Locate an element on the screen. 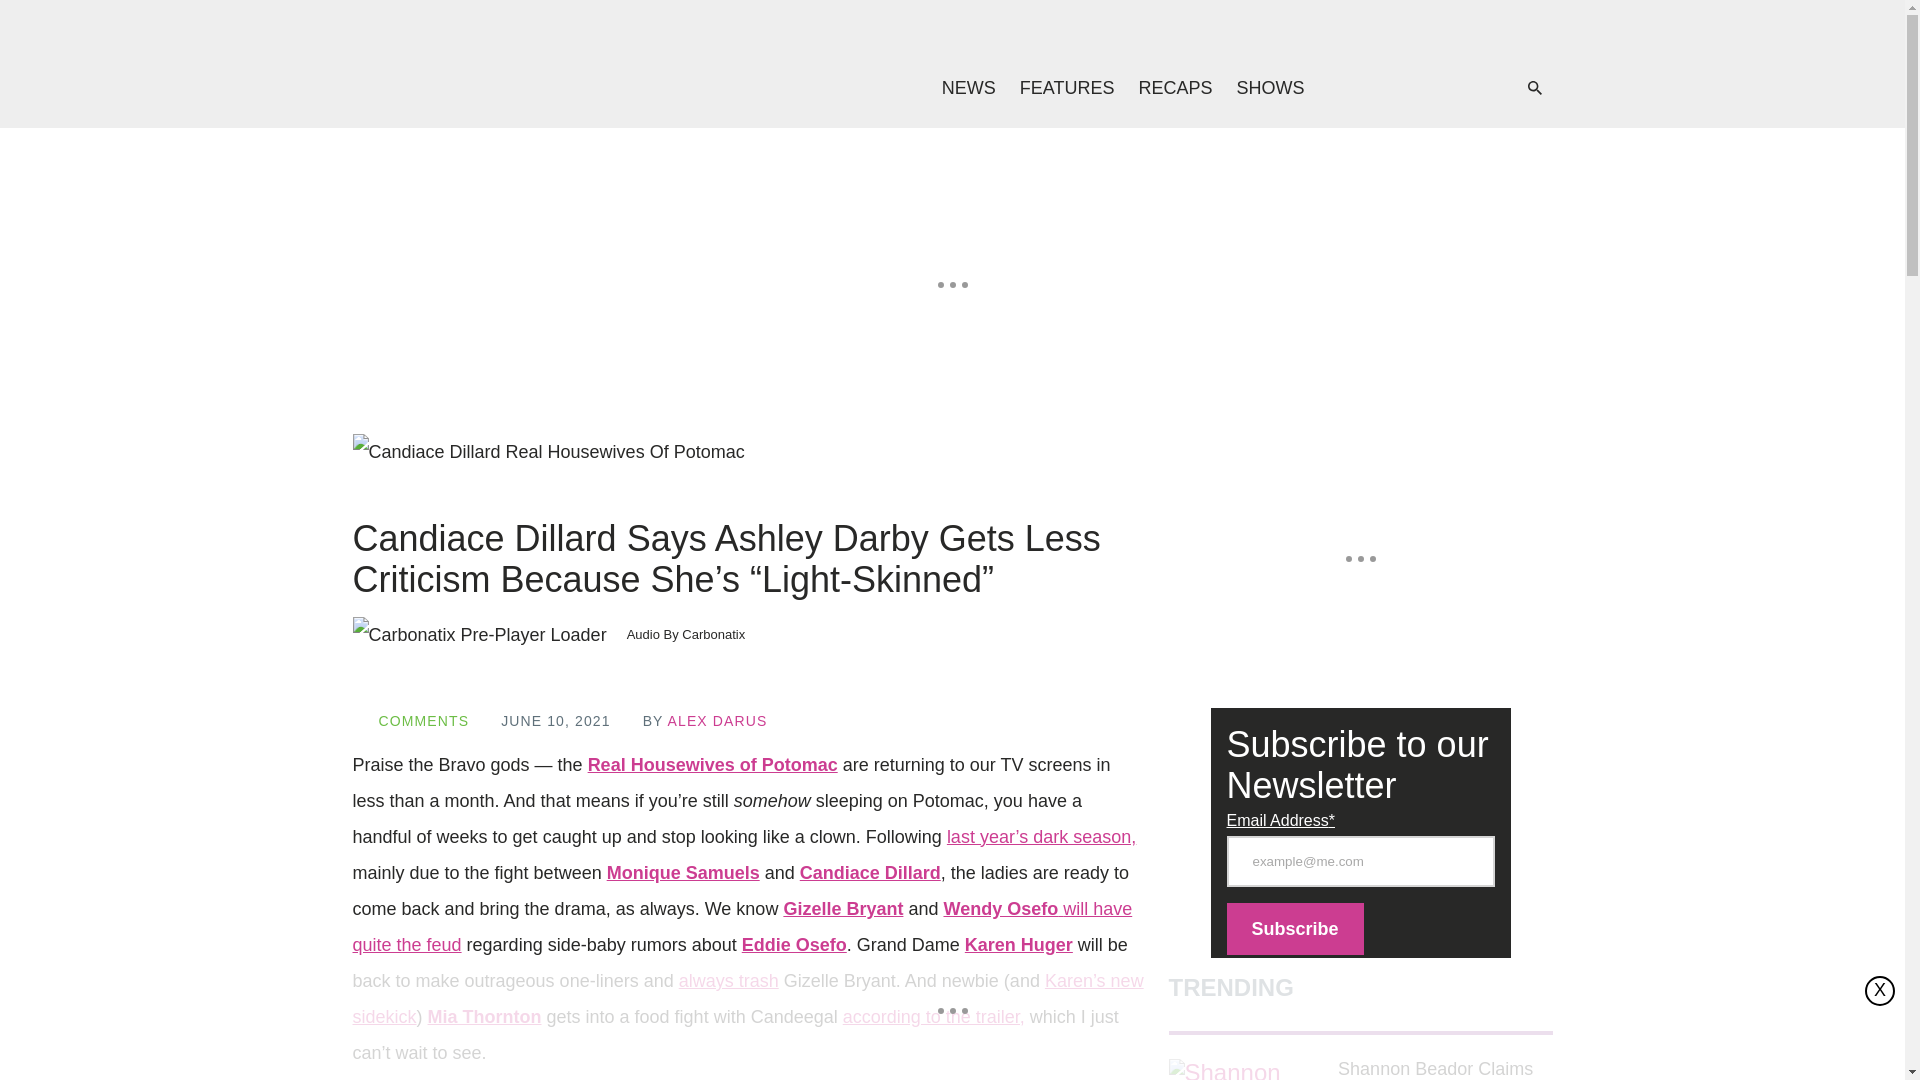  Facebook is located at coordinates (1383, 88).